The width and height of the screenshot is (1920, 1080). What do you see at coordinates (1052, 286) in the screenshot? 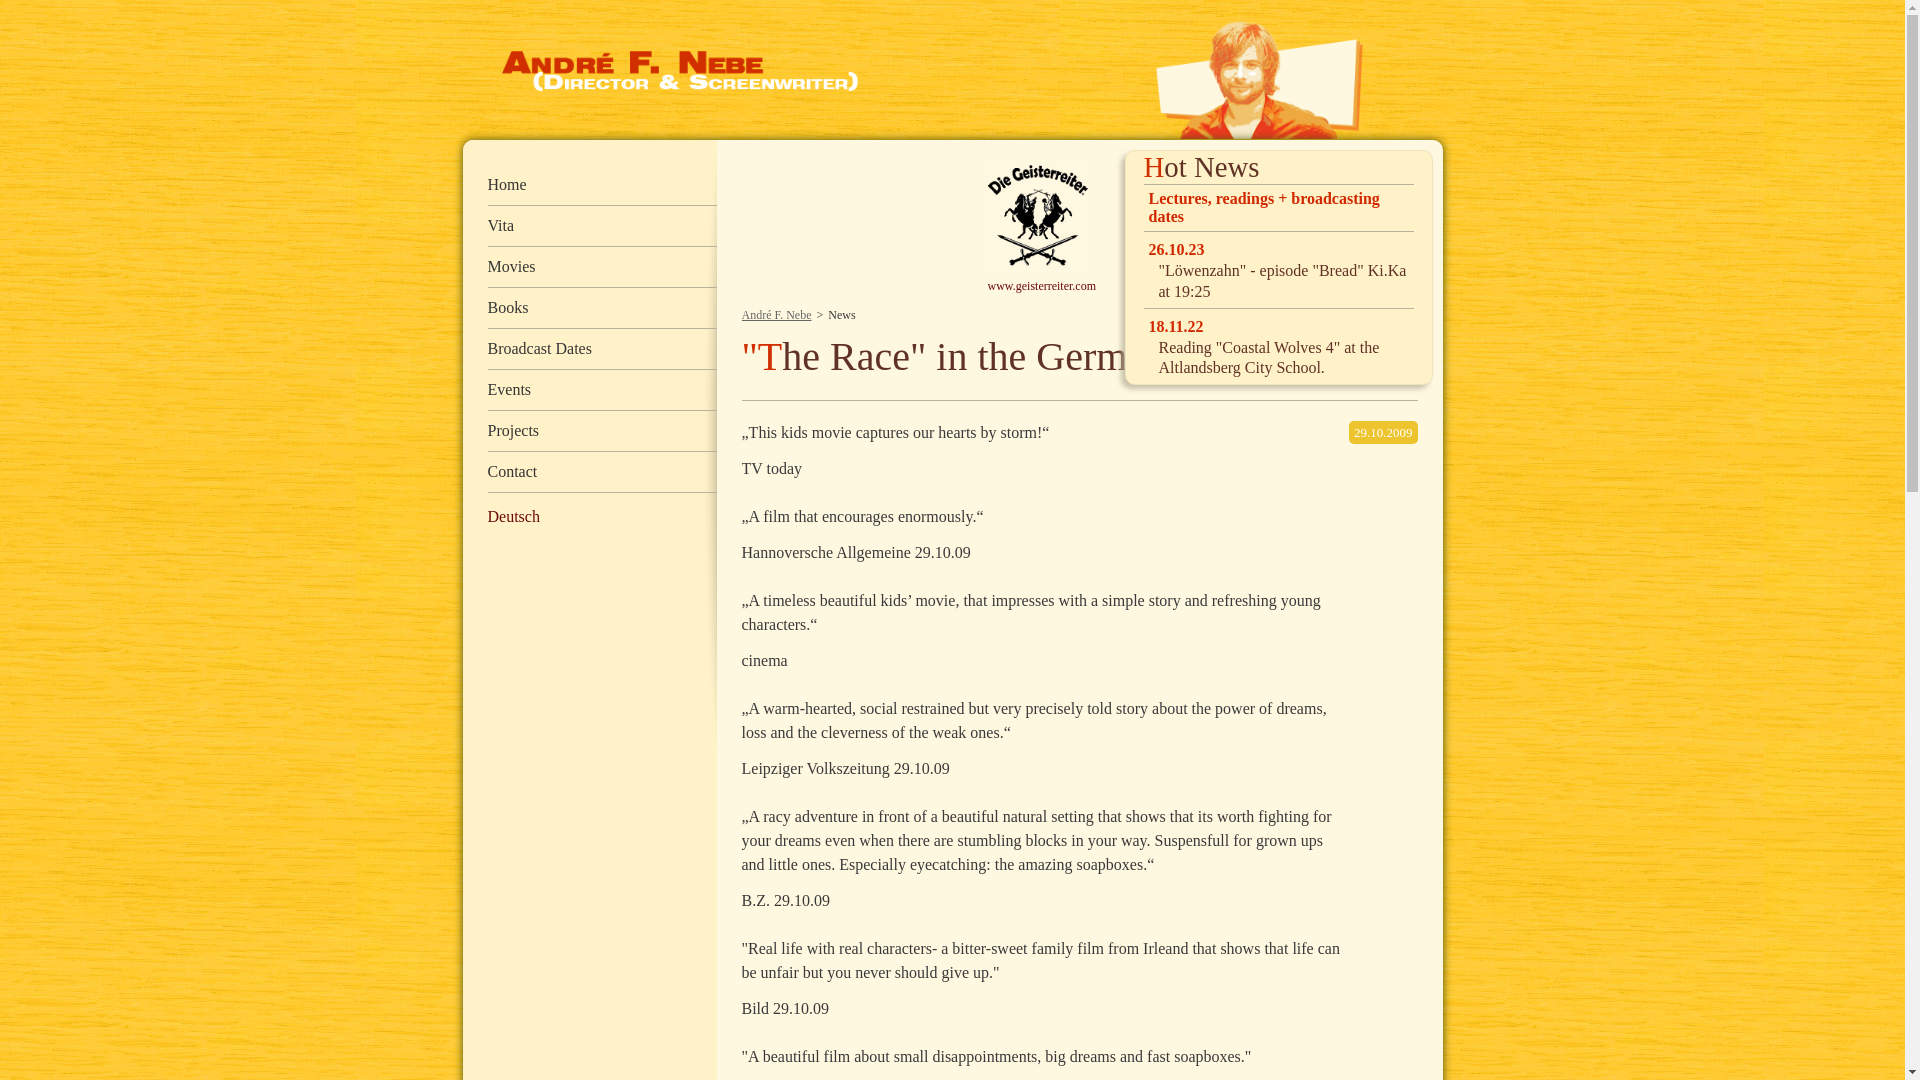
I see `www.geisterreiter.com` at bounding box center [1052, 286].